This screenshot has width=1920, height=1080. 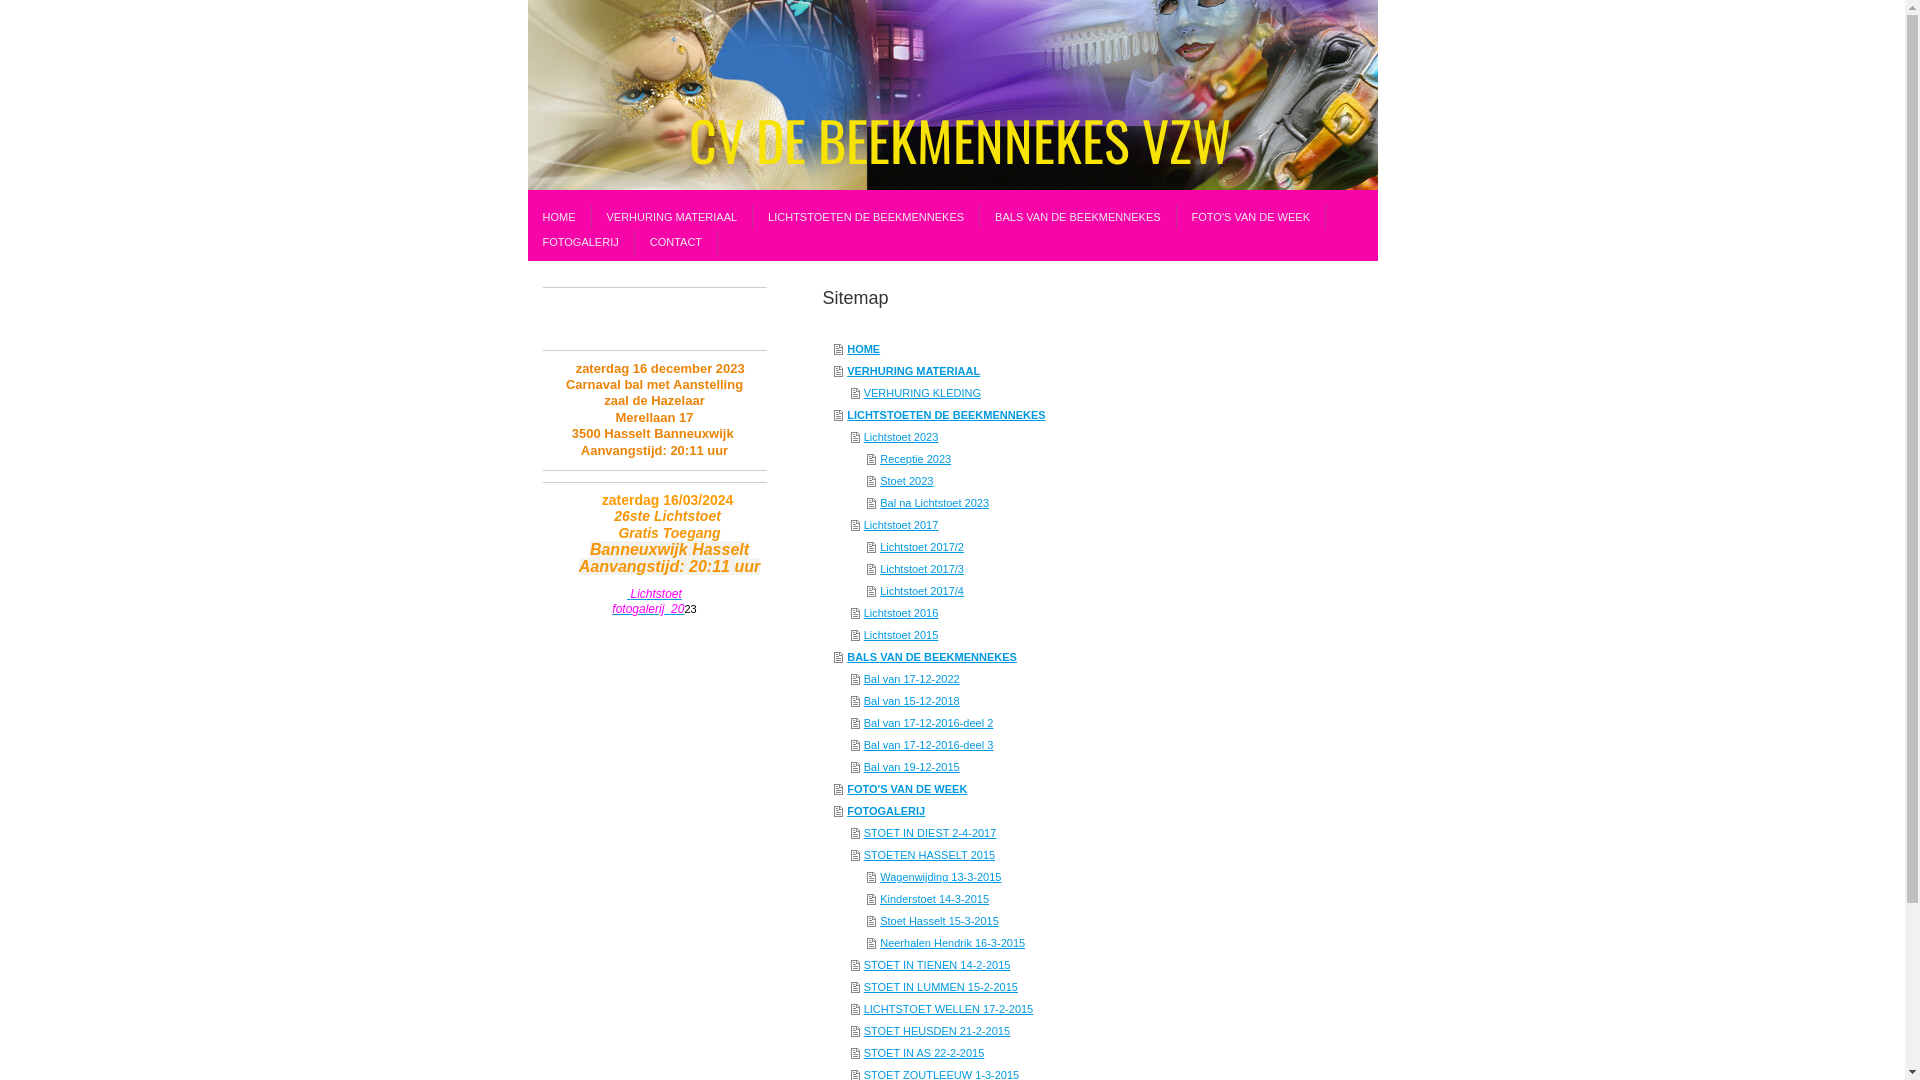 I want to click on Bal van 17-12-2016-deel 2, so click(x=1078, y=723).